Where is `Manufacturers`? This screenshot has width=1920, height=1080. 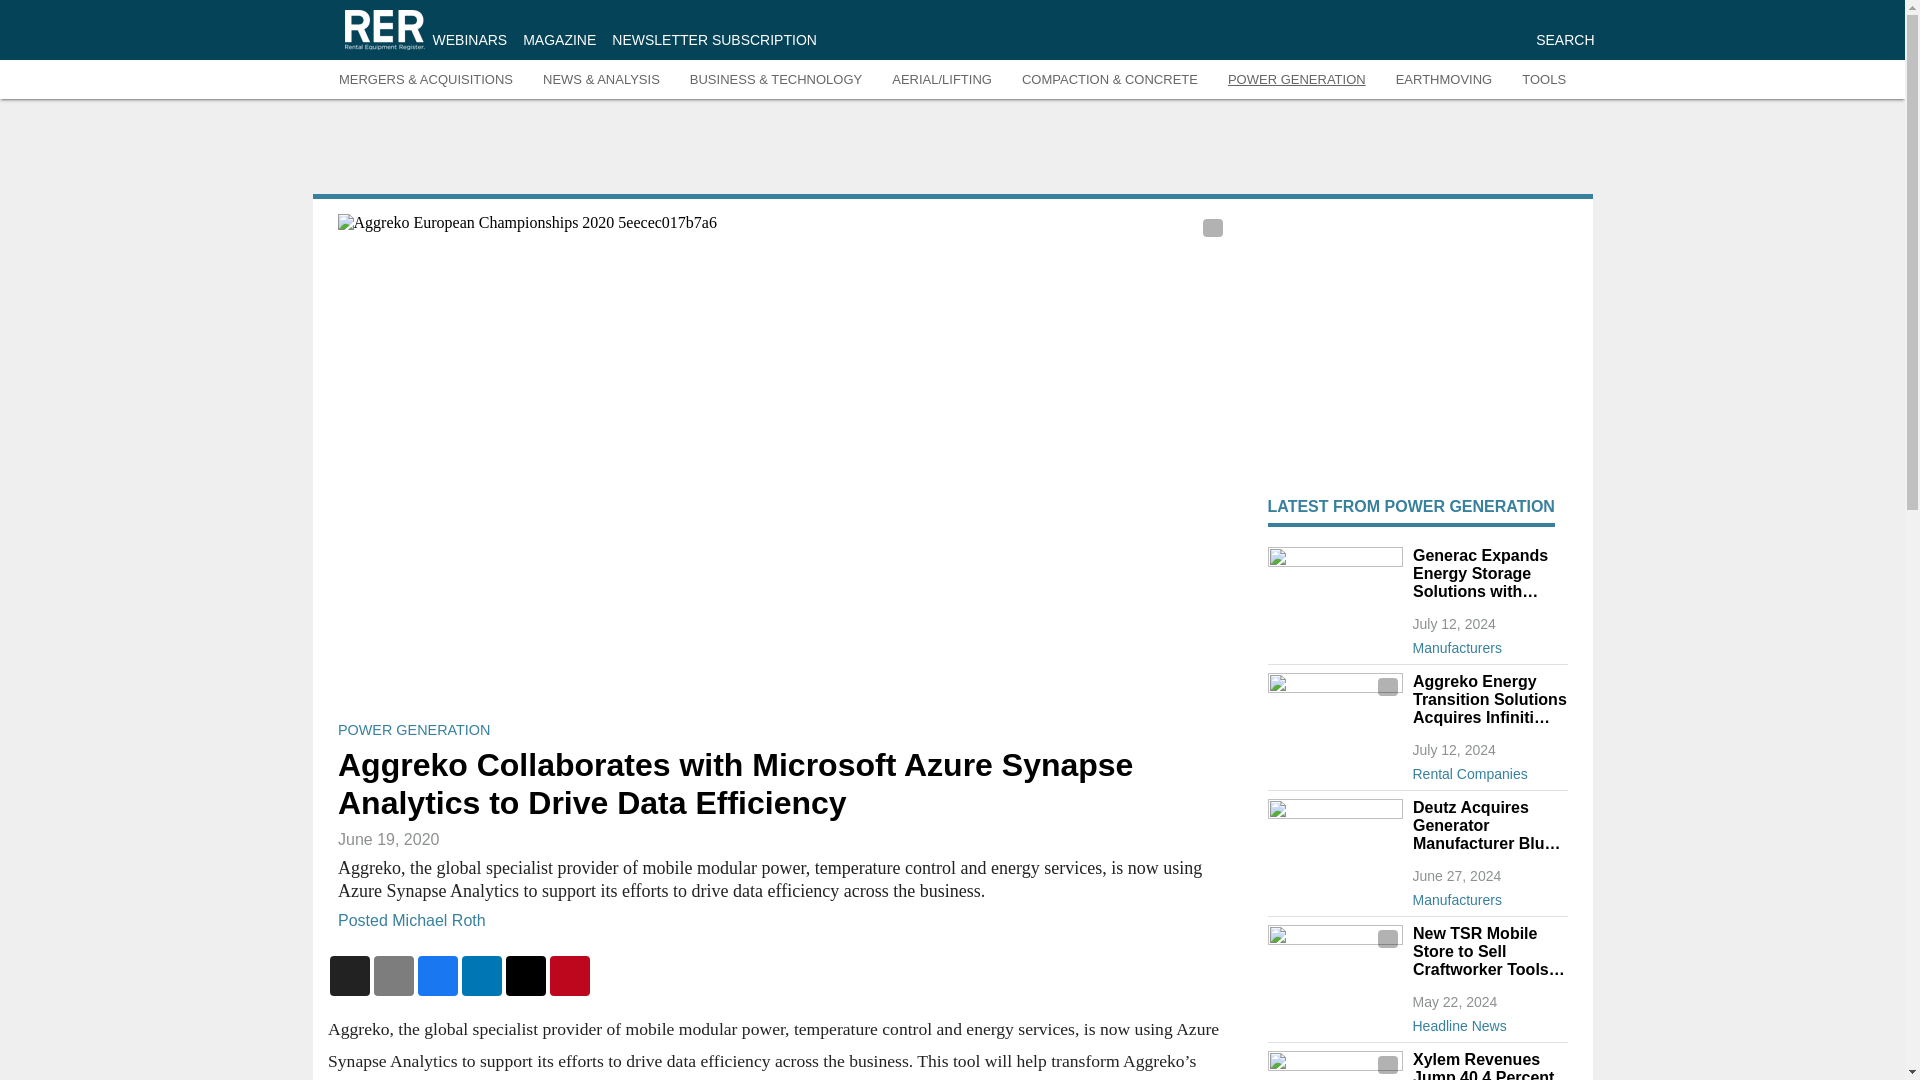
Manufacturers is located at coordinates (1488, 896).